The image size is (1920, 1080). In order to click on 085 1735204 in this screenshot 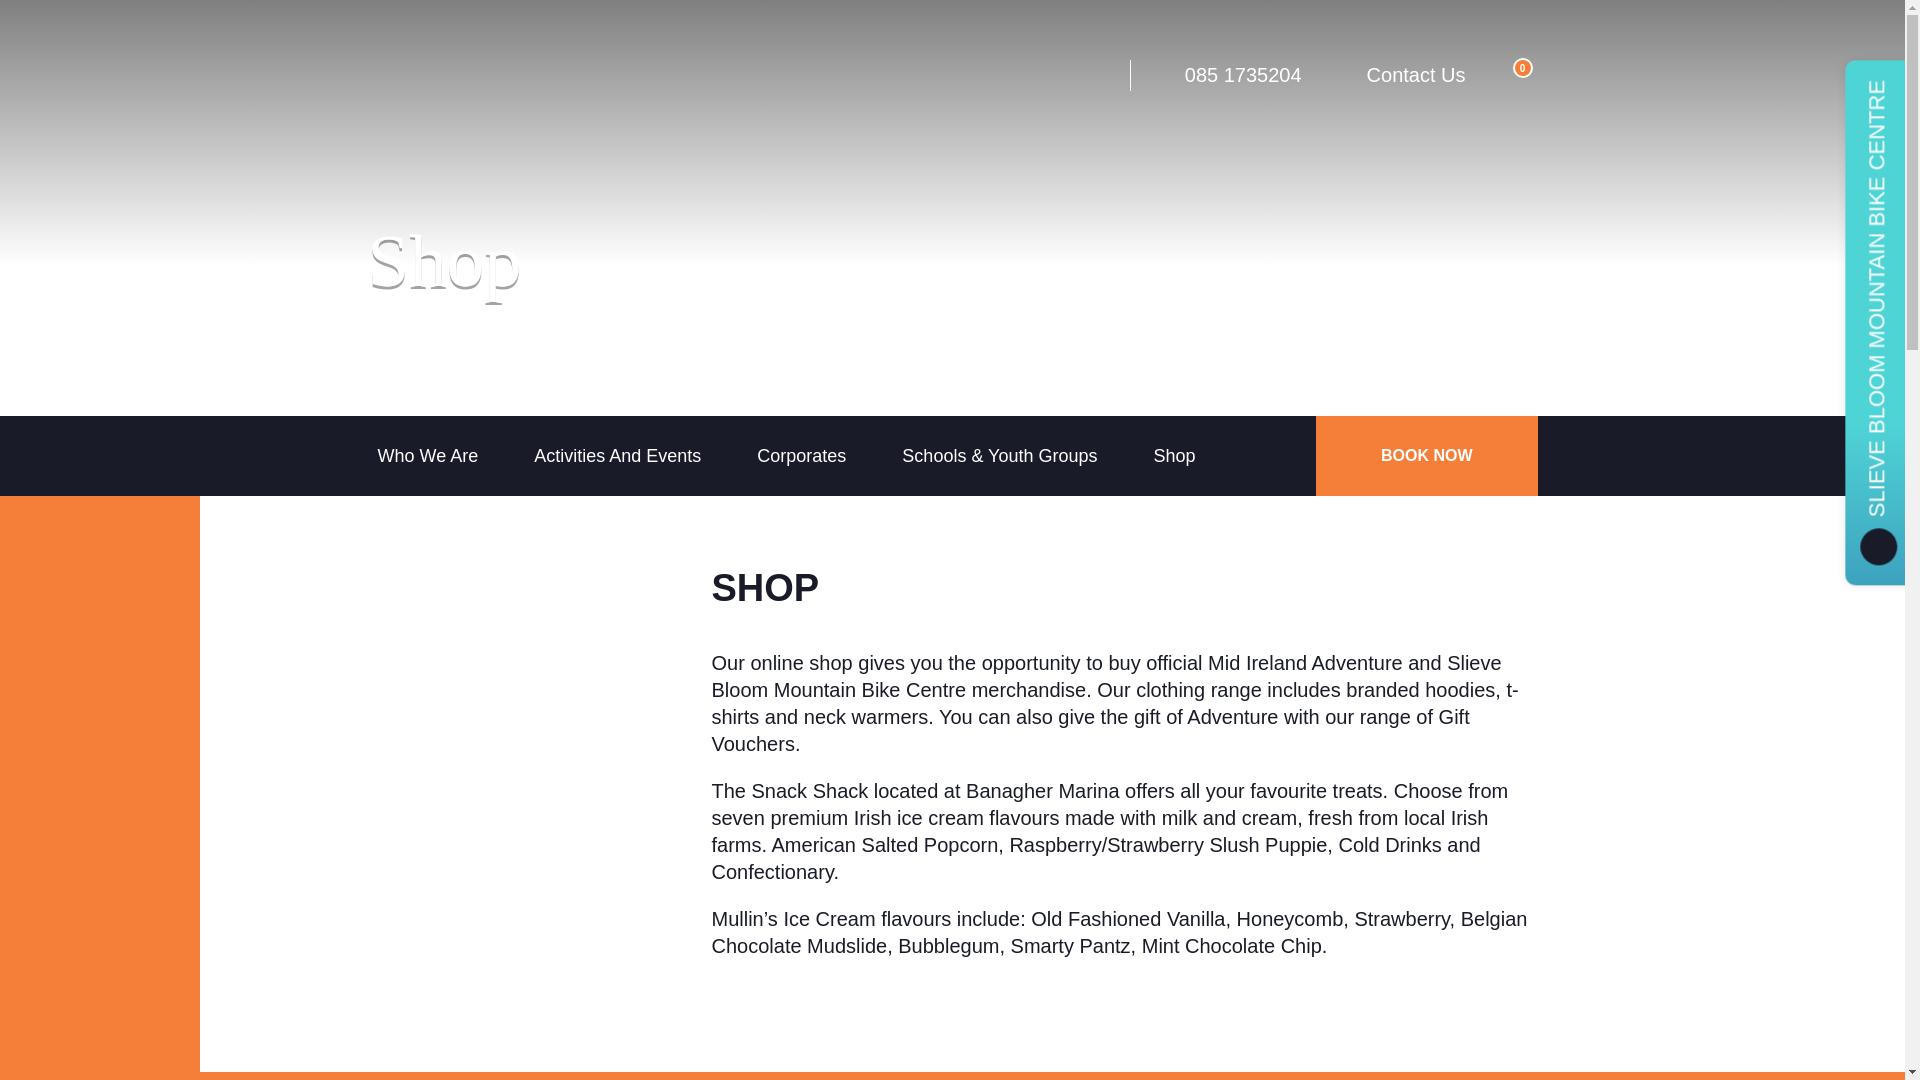, I will do `click(1224, 74)`.